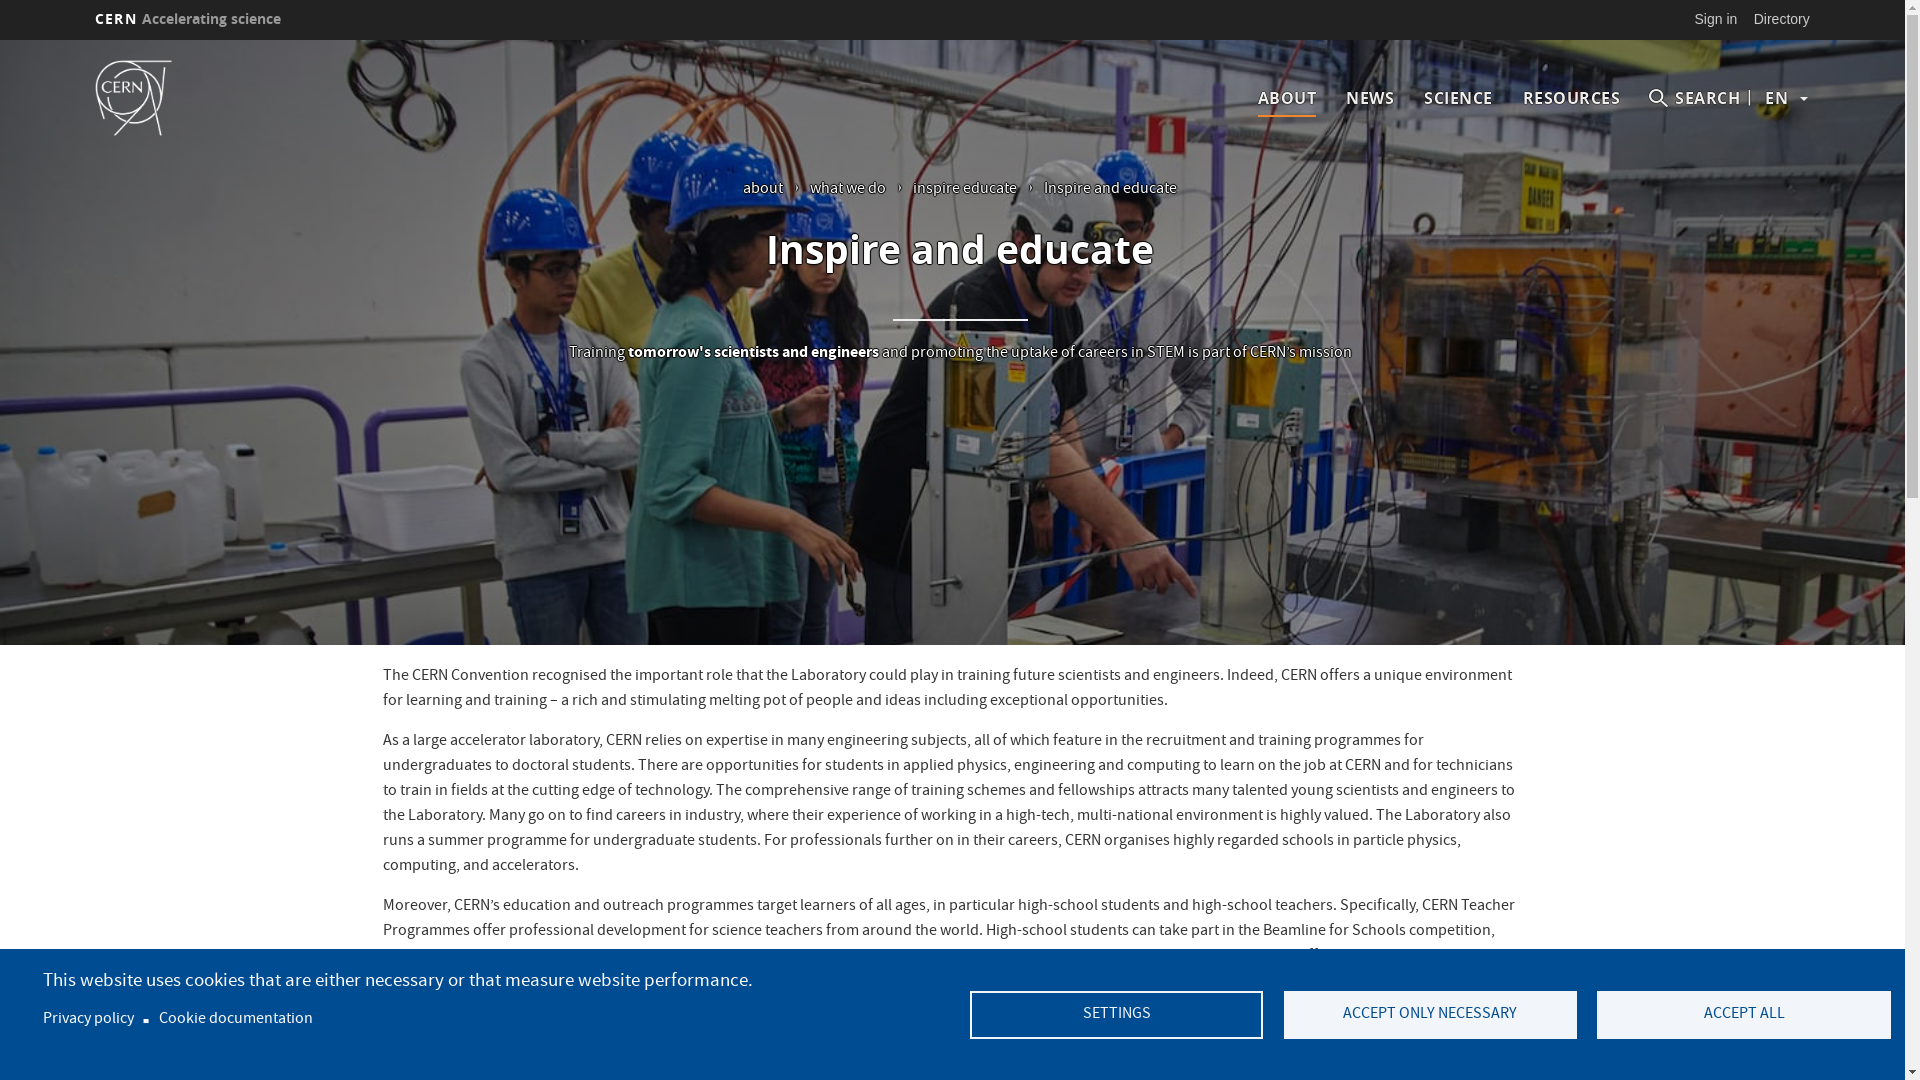  I want to click on Directory, so click(1782, 19).